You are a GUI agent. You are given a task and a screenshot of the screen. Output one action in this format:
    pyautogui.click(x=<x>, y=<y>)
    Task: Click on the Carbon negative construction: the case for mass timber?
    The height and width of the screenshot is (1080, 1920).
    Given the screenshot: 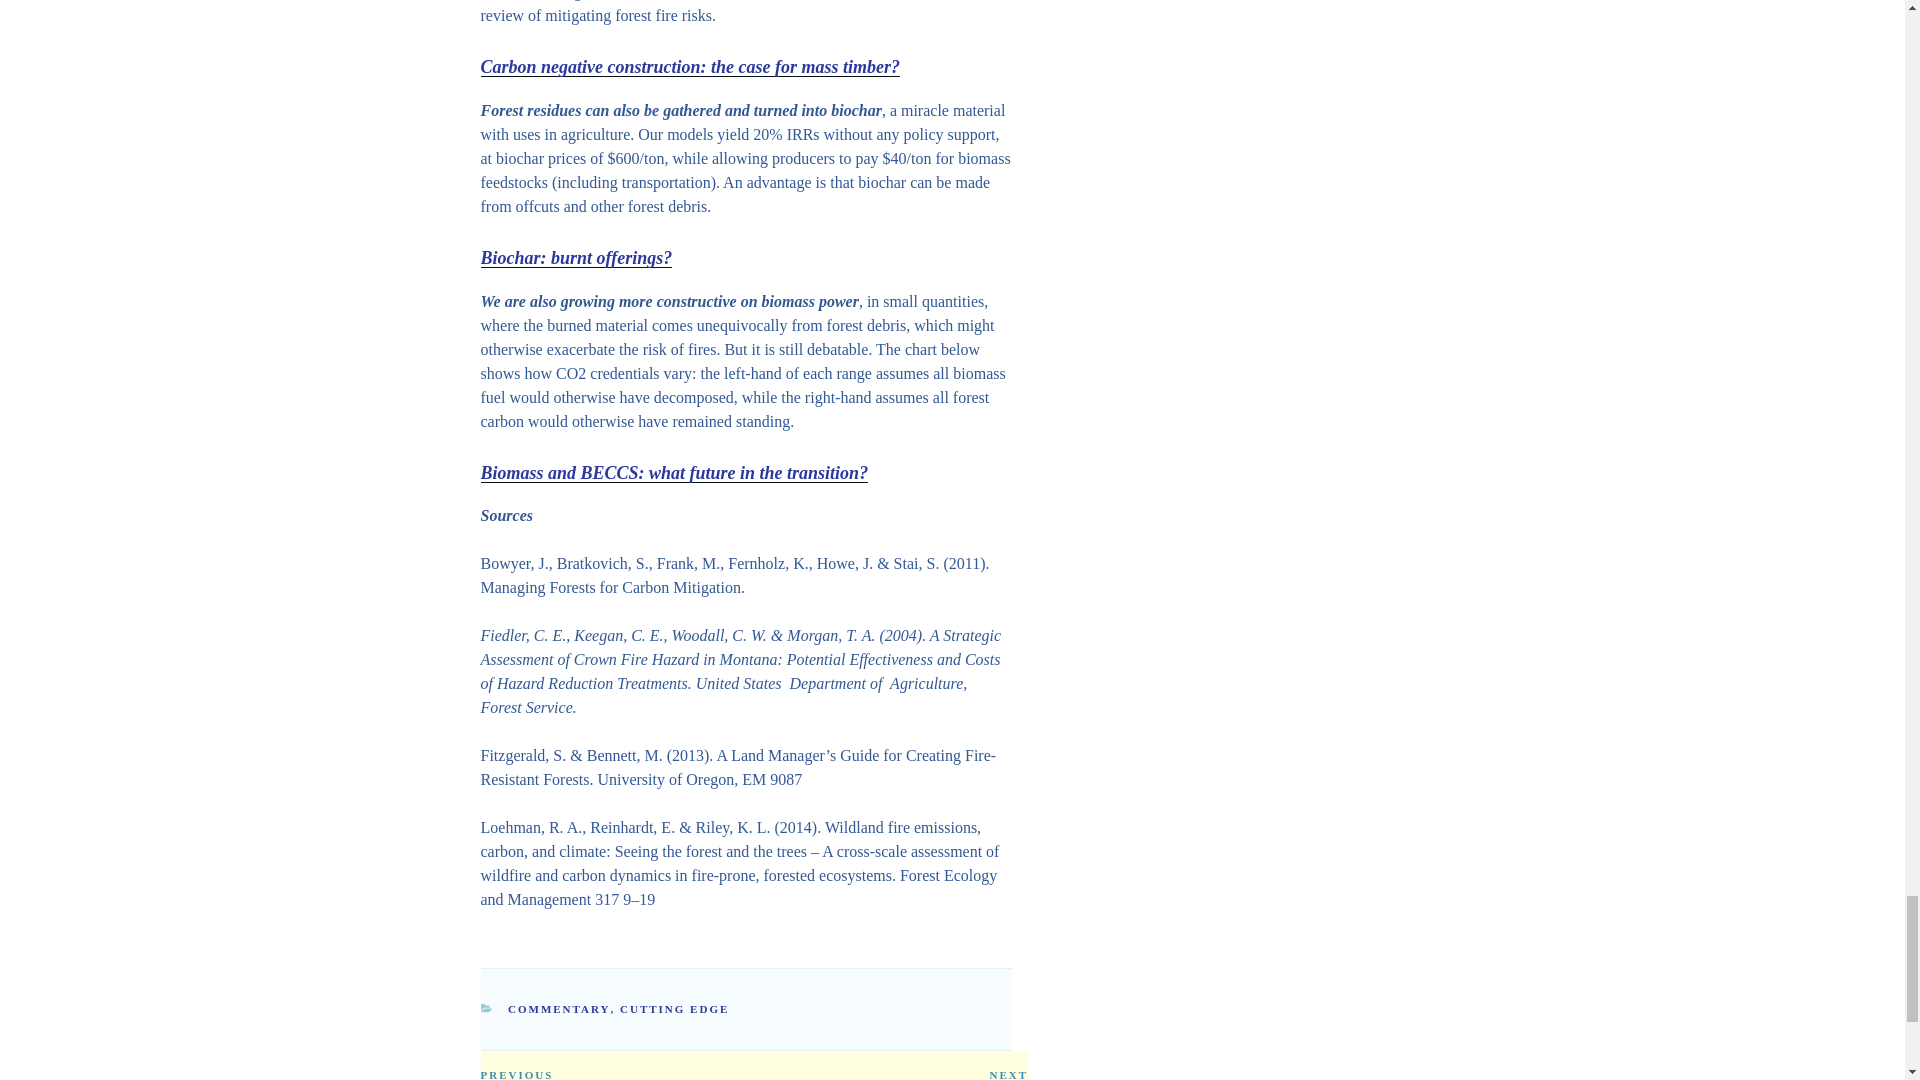 What is the action you would take?
    pyautogui.click(x=690, y=66)
    